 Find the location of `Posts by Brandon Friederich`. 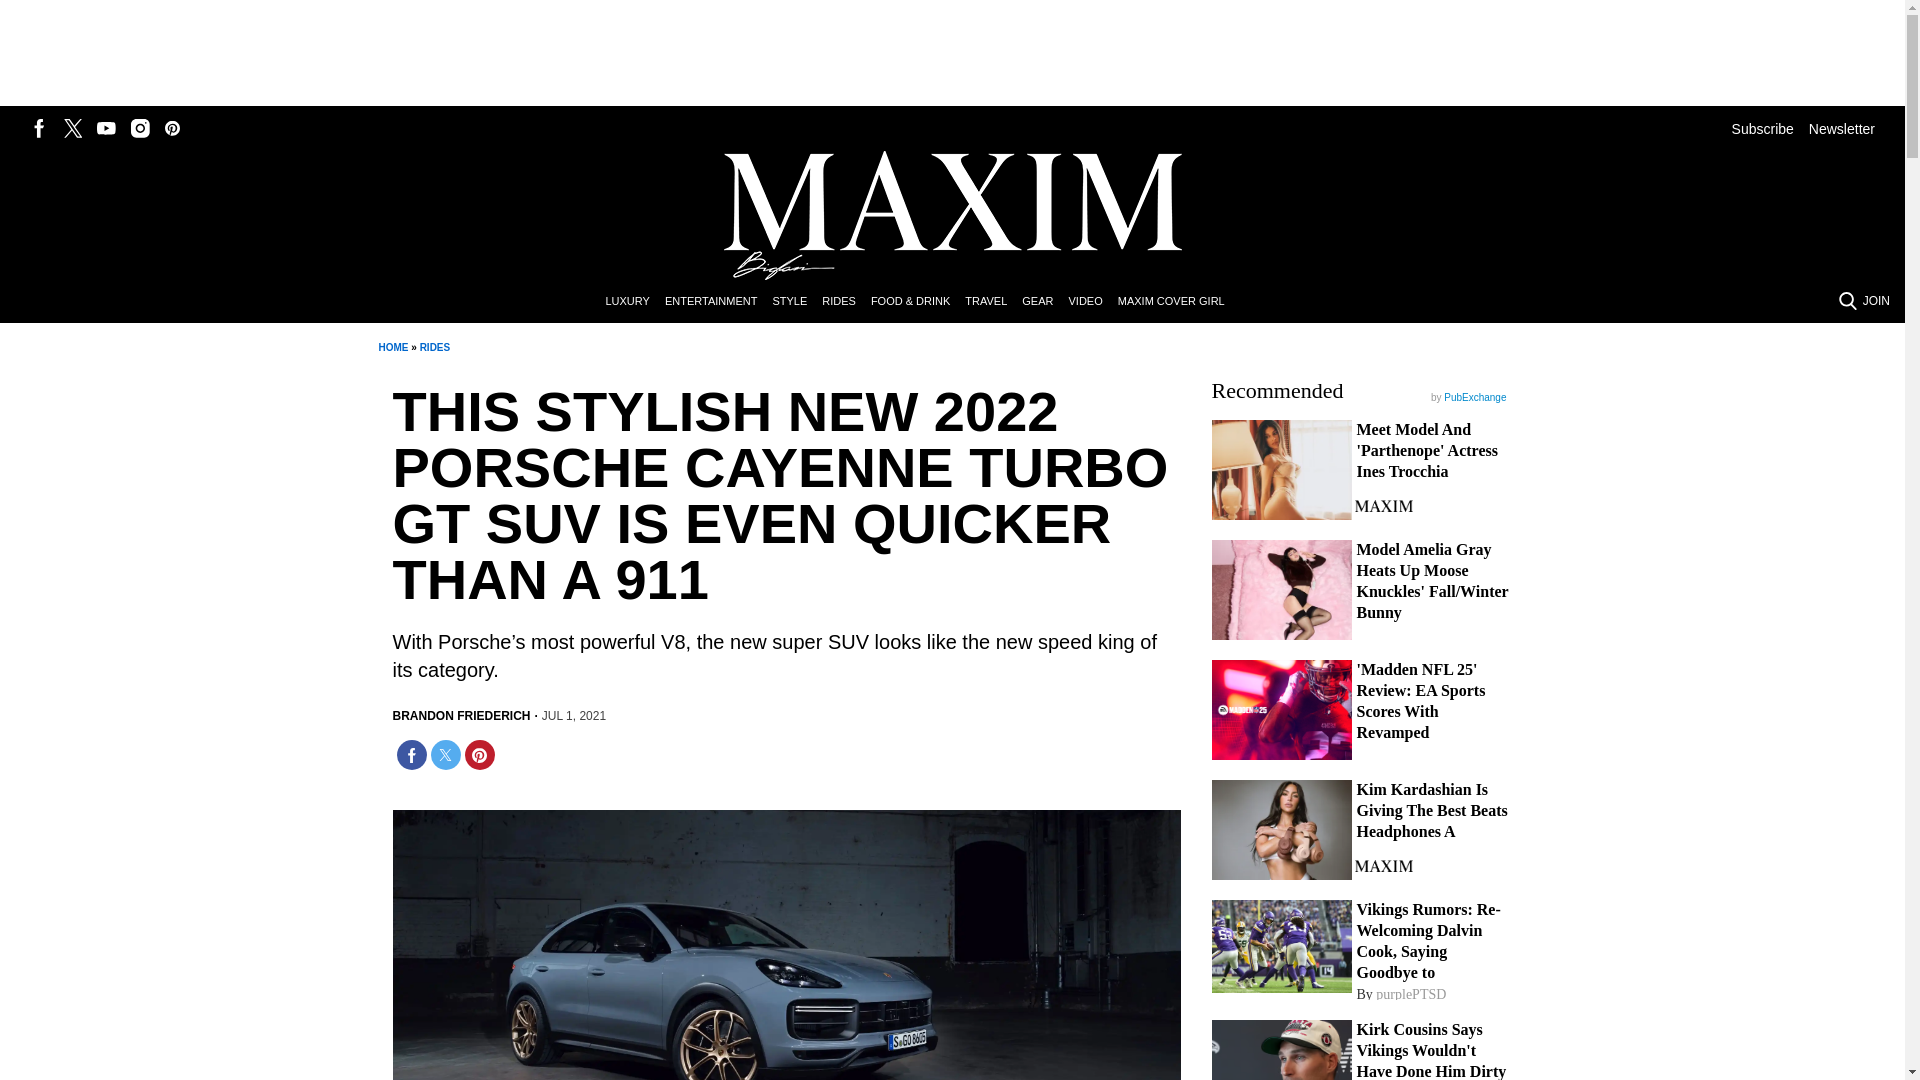

Posts by Brandon Friederich is located at coordinates (460, 716).